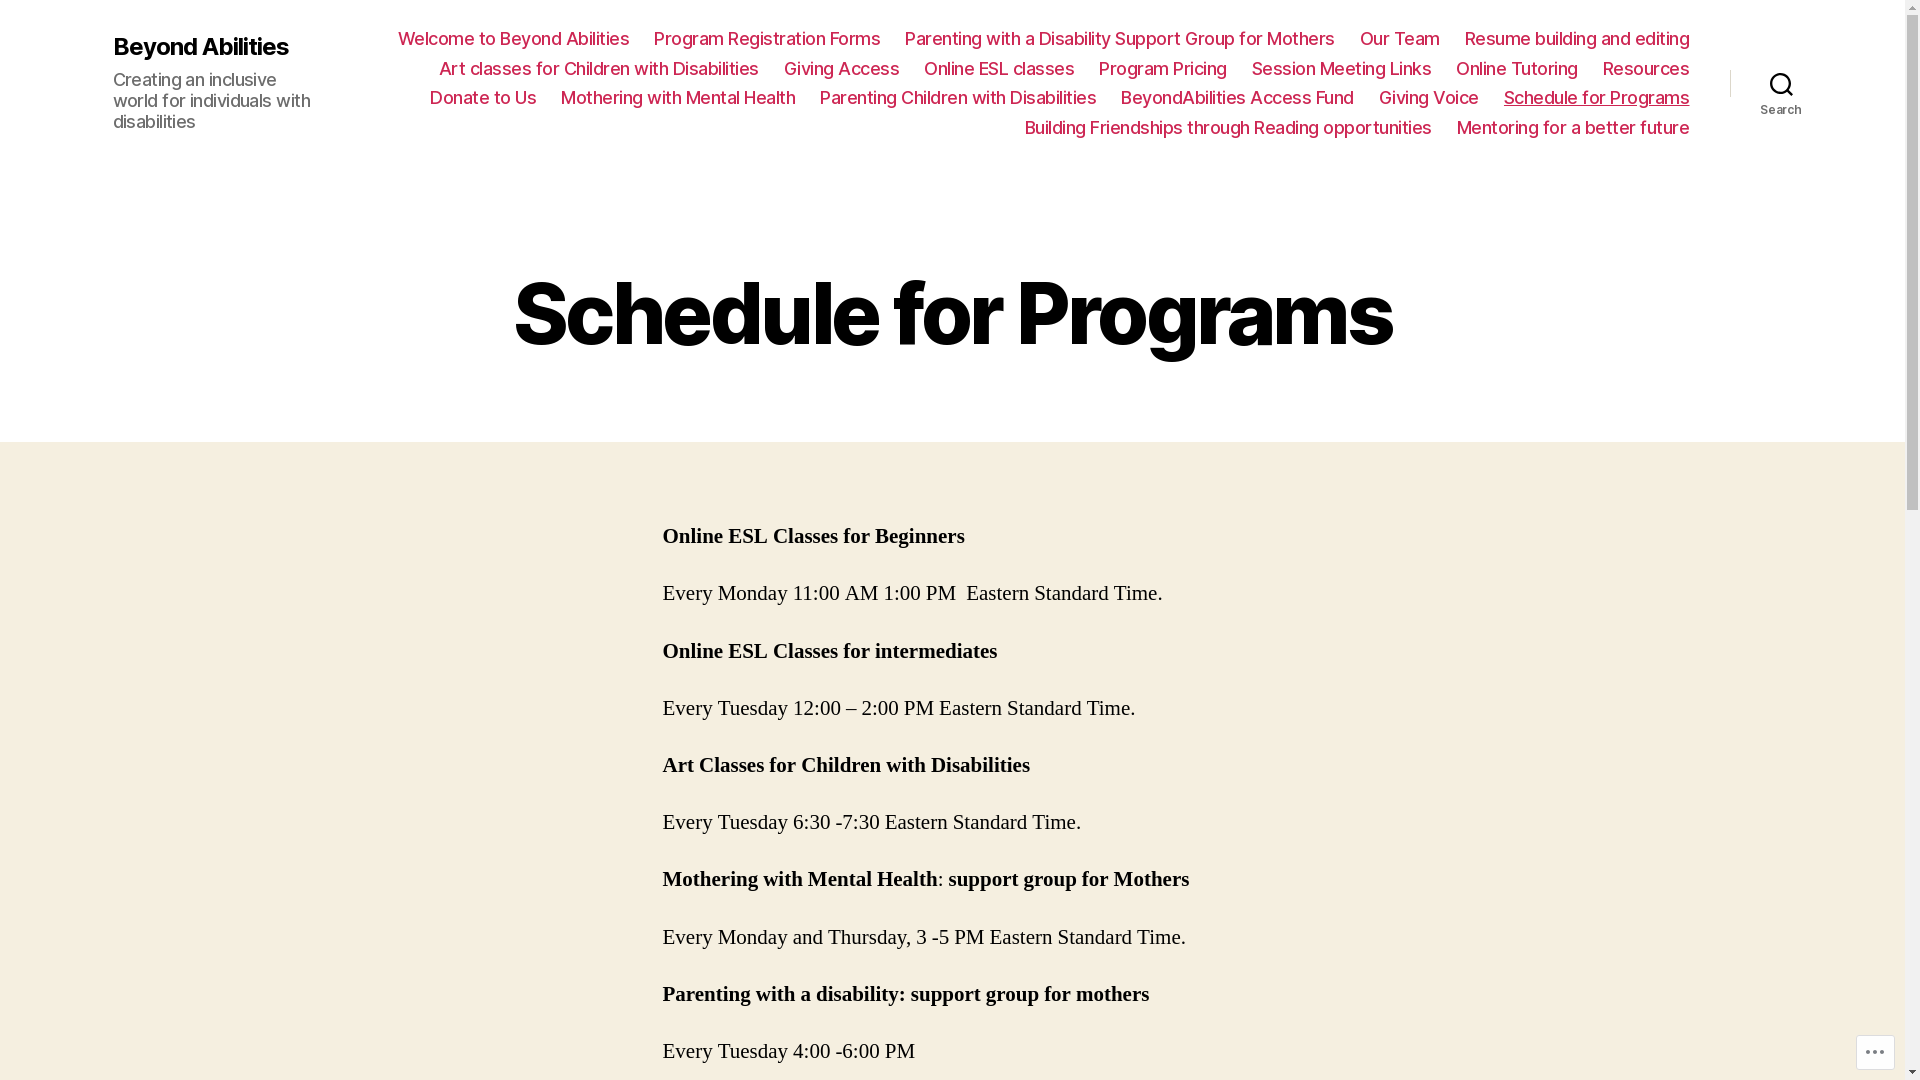 Image resolution: width=1920 pixels, height=1080 pixels. Describe the element at coordinates (483, 98) in the screenshot. I see `Donate to Us` at that location.